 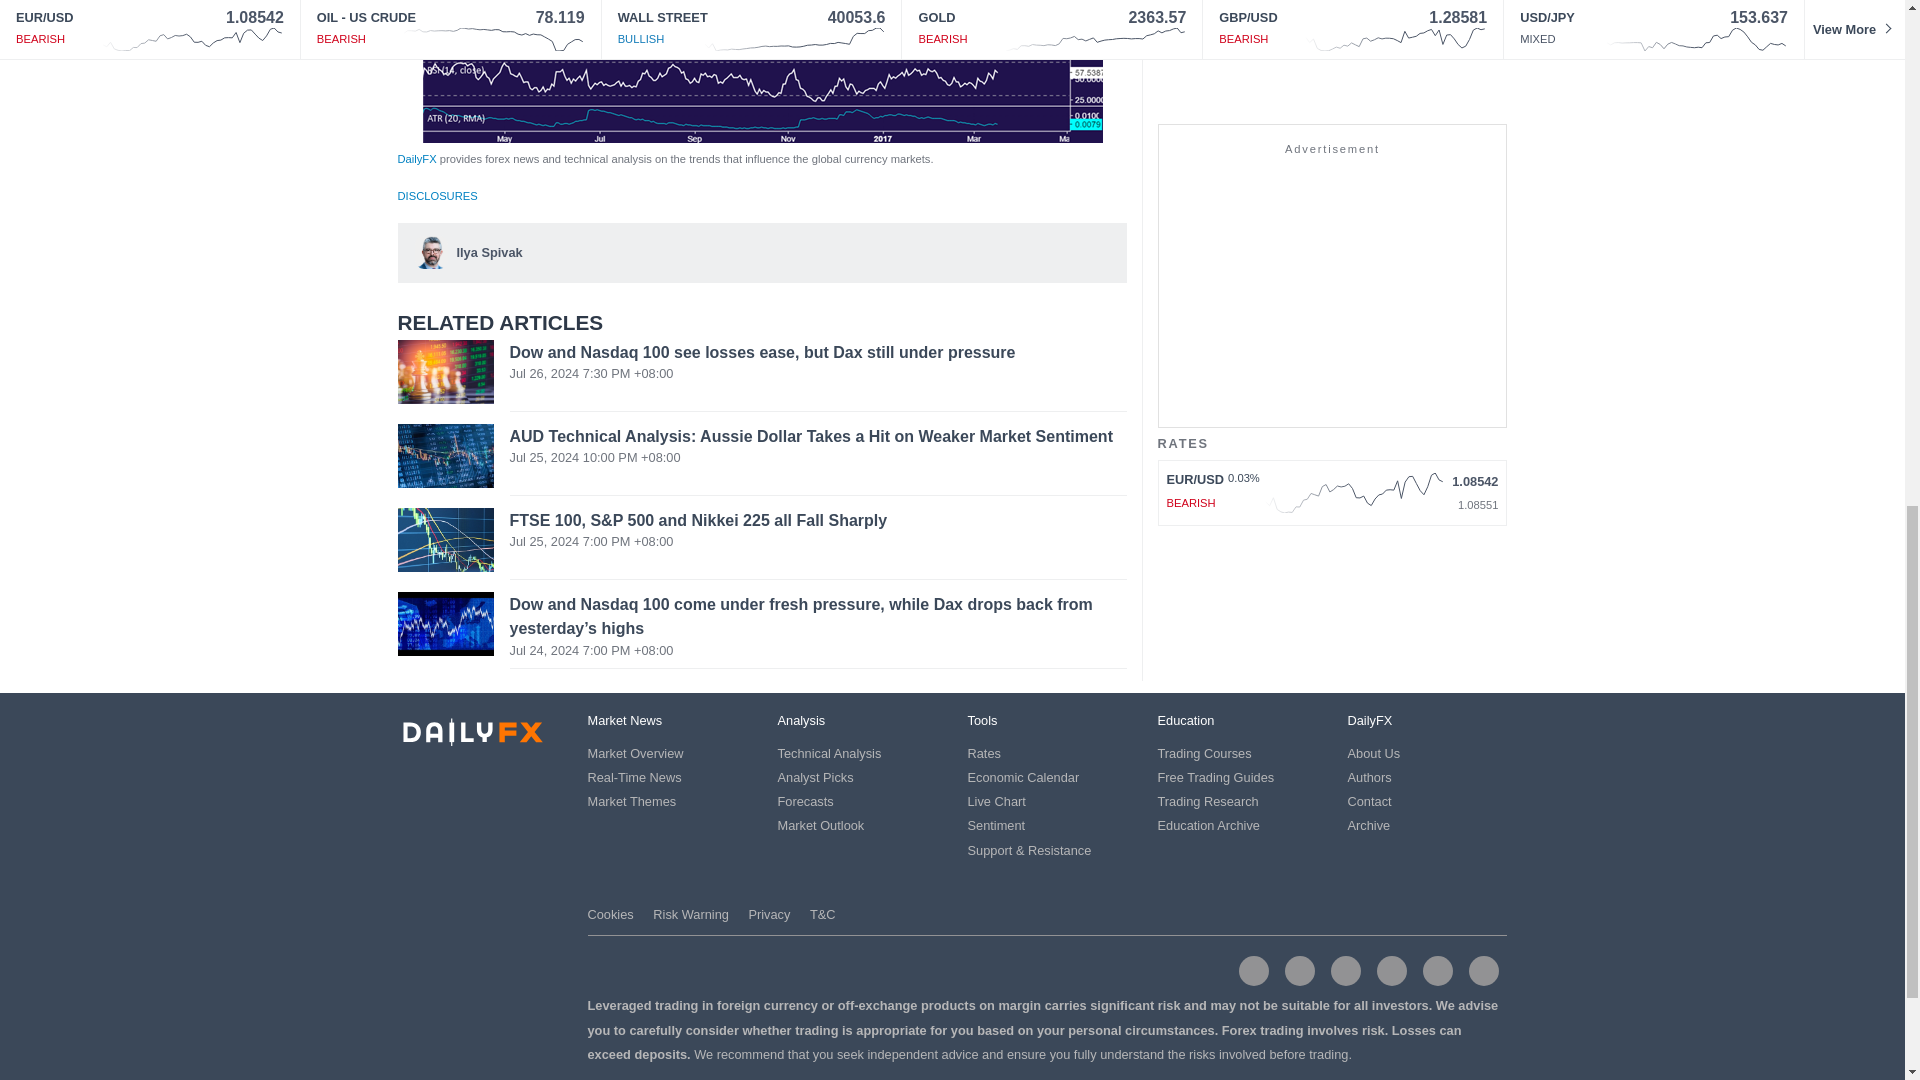 I want to click on Sentiment, so click(x=996, y=824).